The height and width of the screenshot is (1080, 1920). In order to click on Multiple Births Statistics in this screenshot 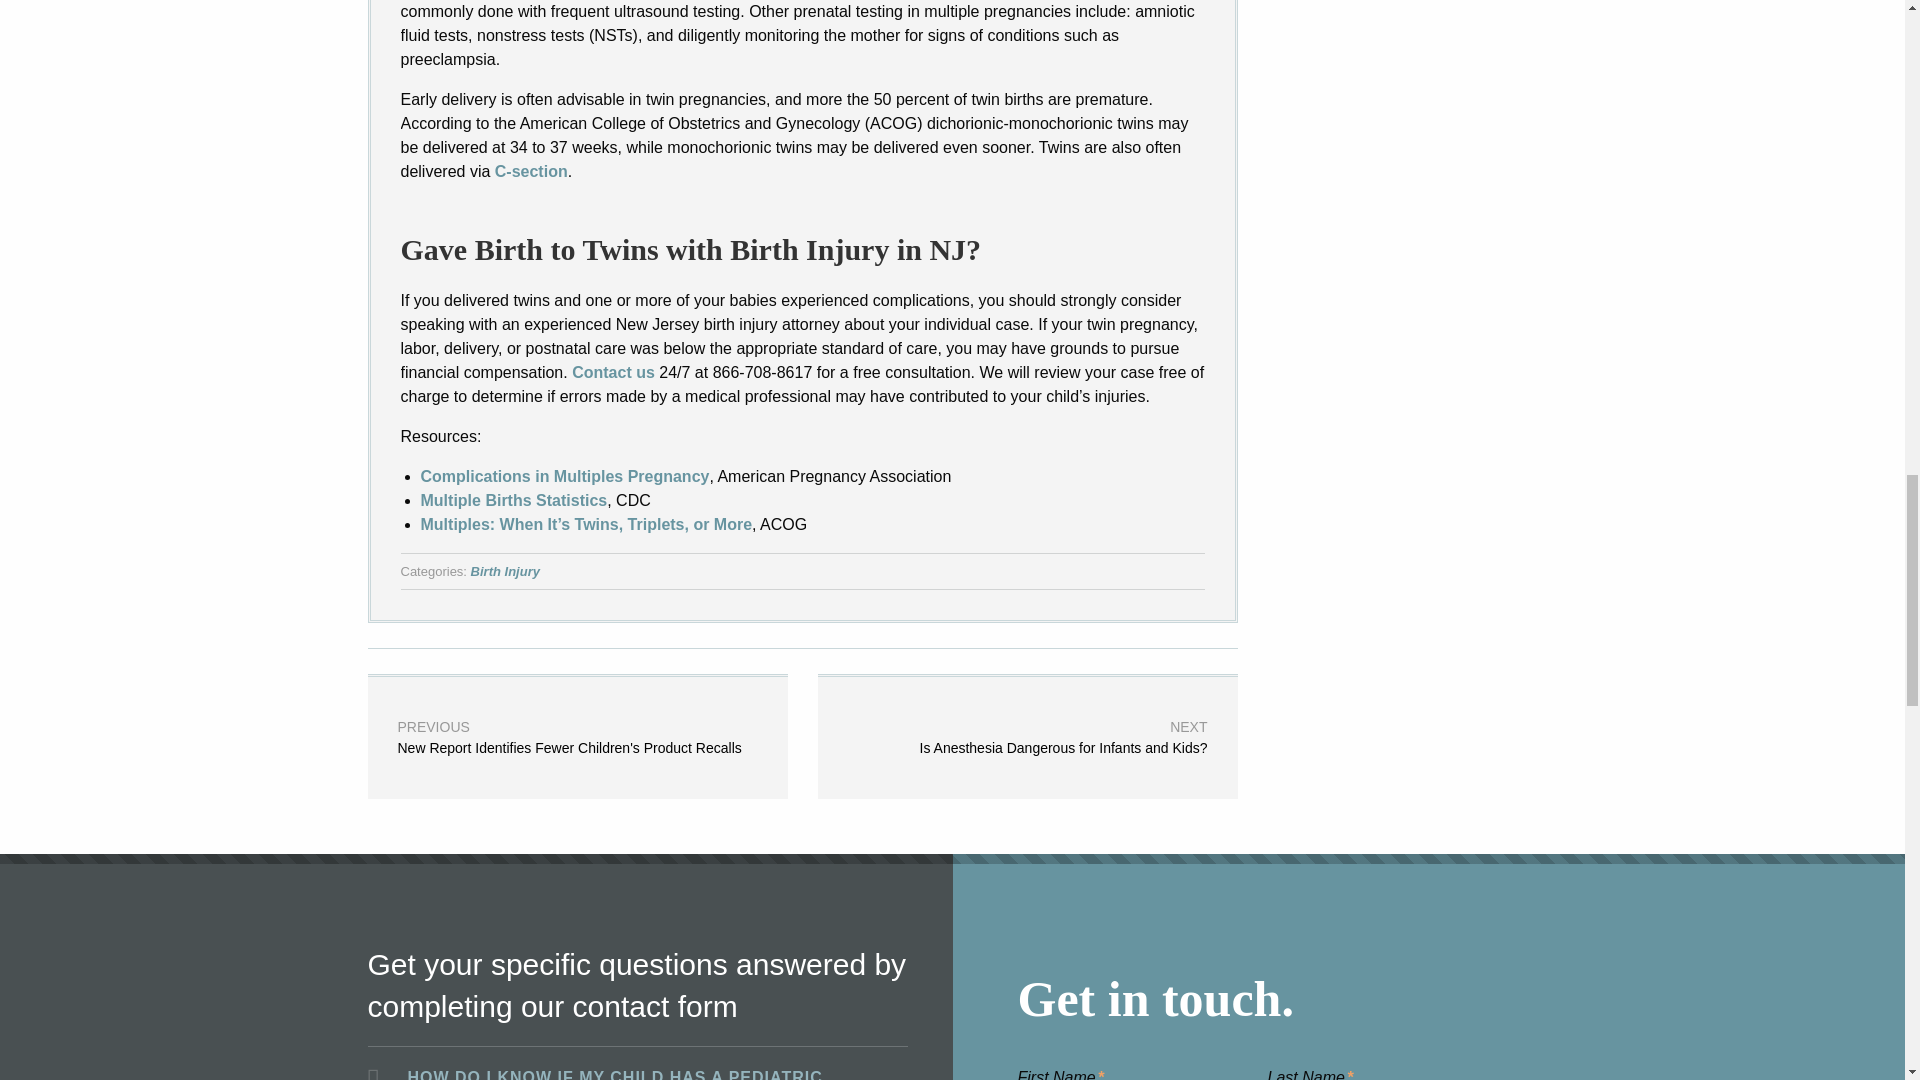, I will do `click(513, 500)`.